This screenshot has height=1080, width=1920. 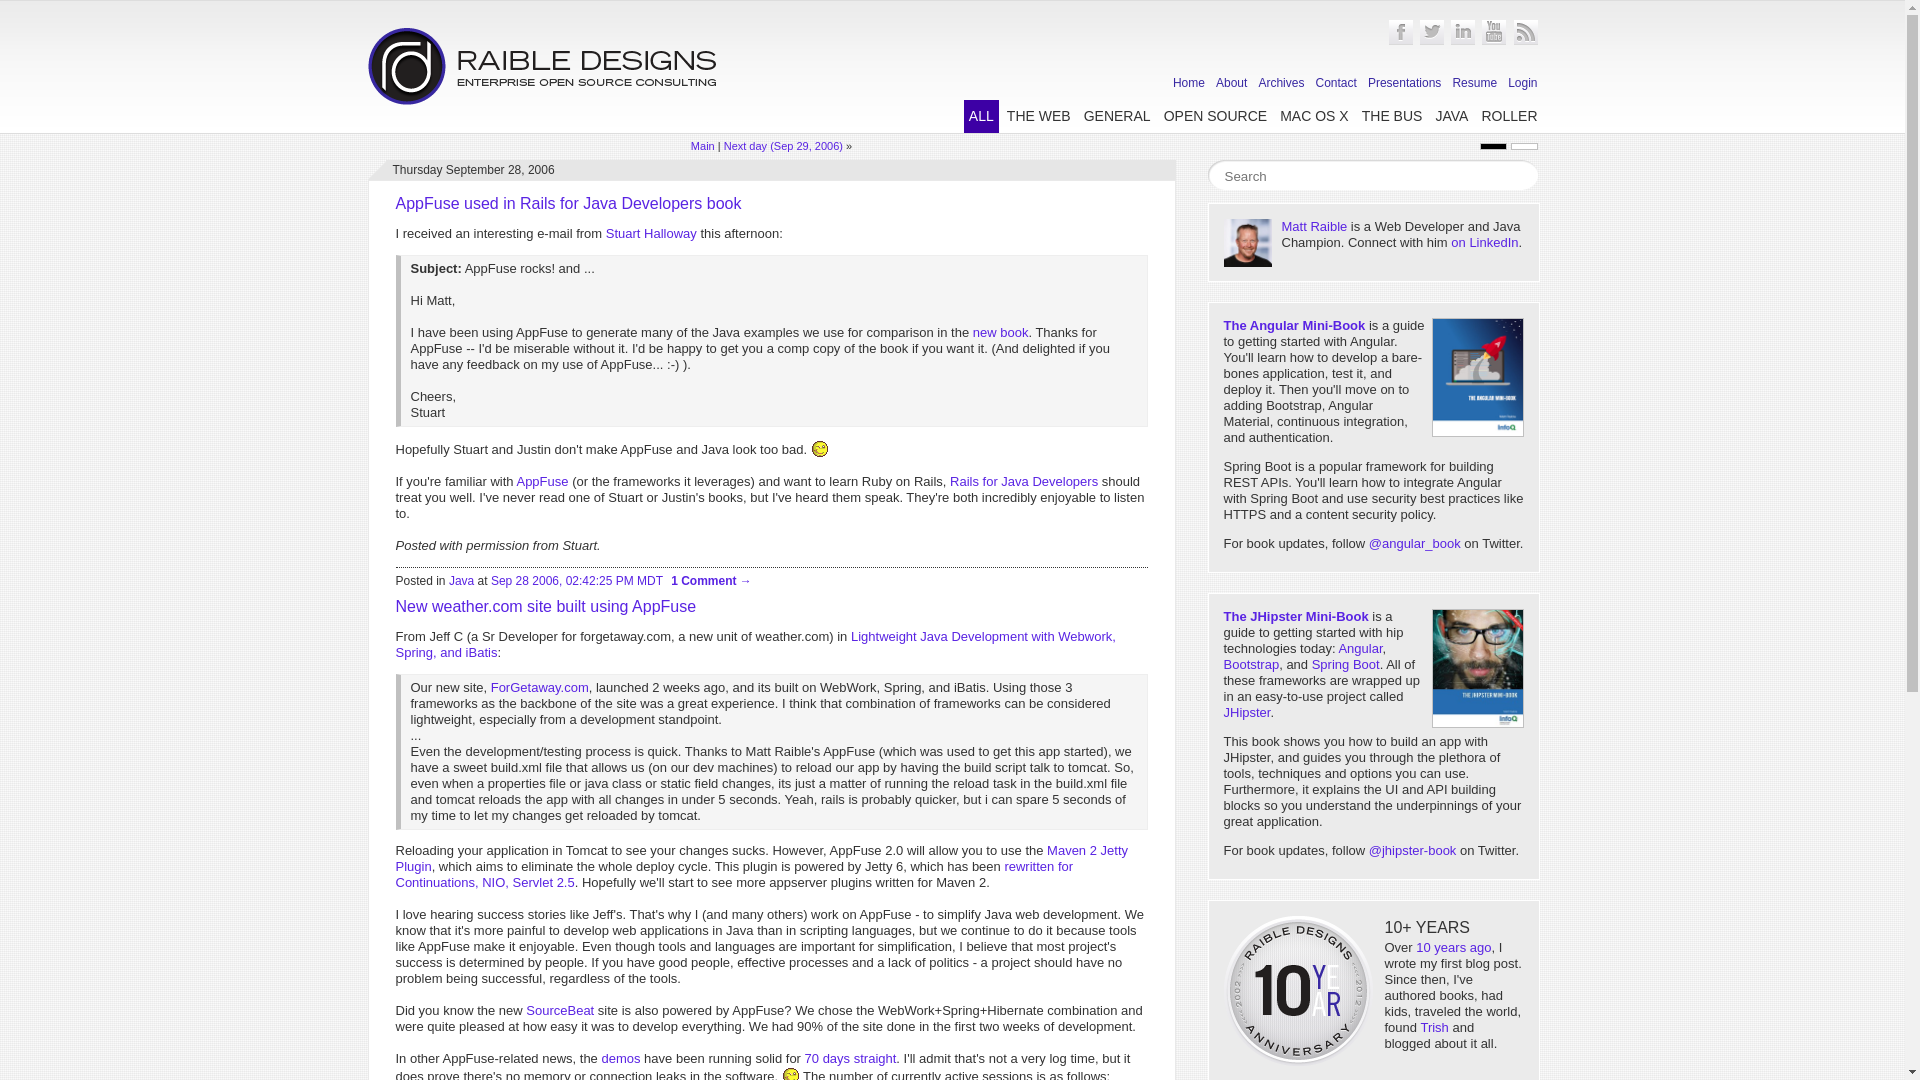 What do you see at coordinates (1400, 41) in the screenshot?
I see `Facebook` at bounding box center [1400, 41].